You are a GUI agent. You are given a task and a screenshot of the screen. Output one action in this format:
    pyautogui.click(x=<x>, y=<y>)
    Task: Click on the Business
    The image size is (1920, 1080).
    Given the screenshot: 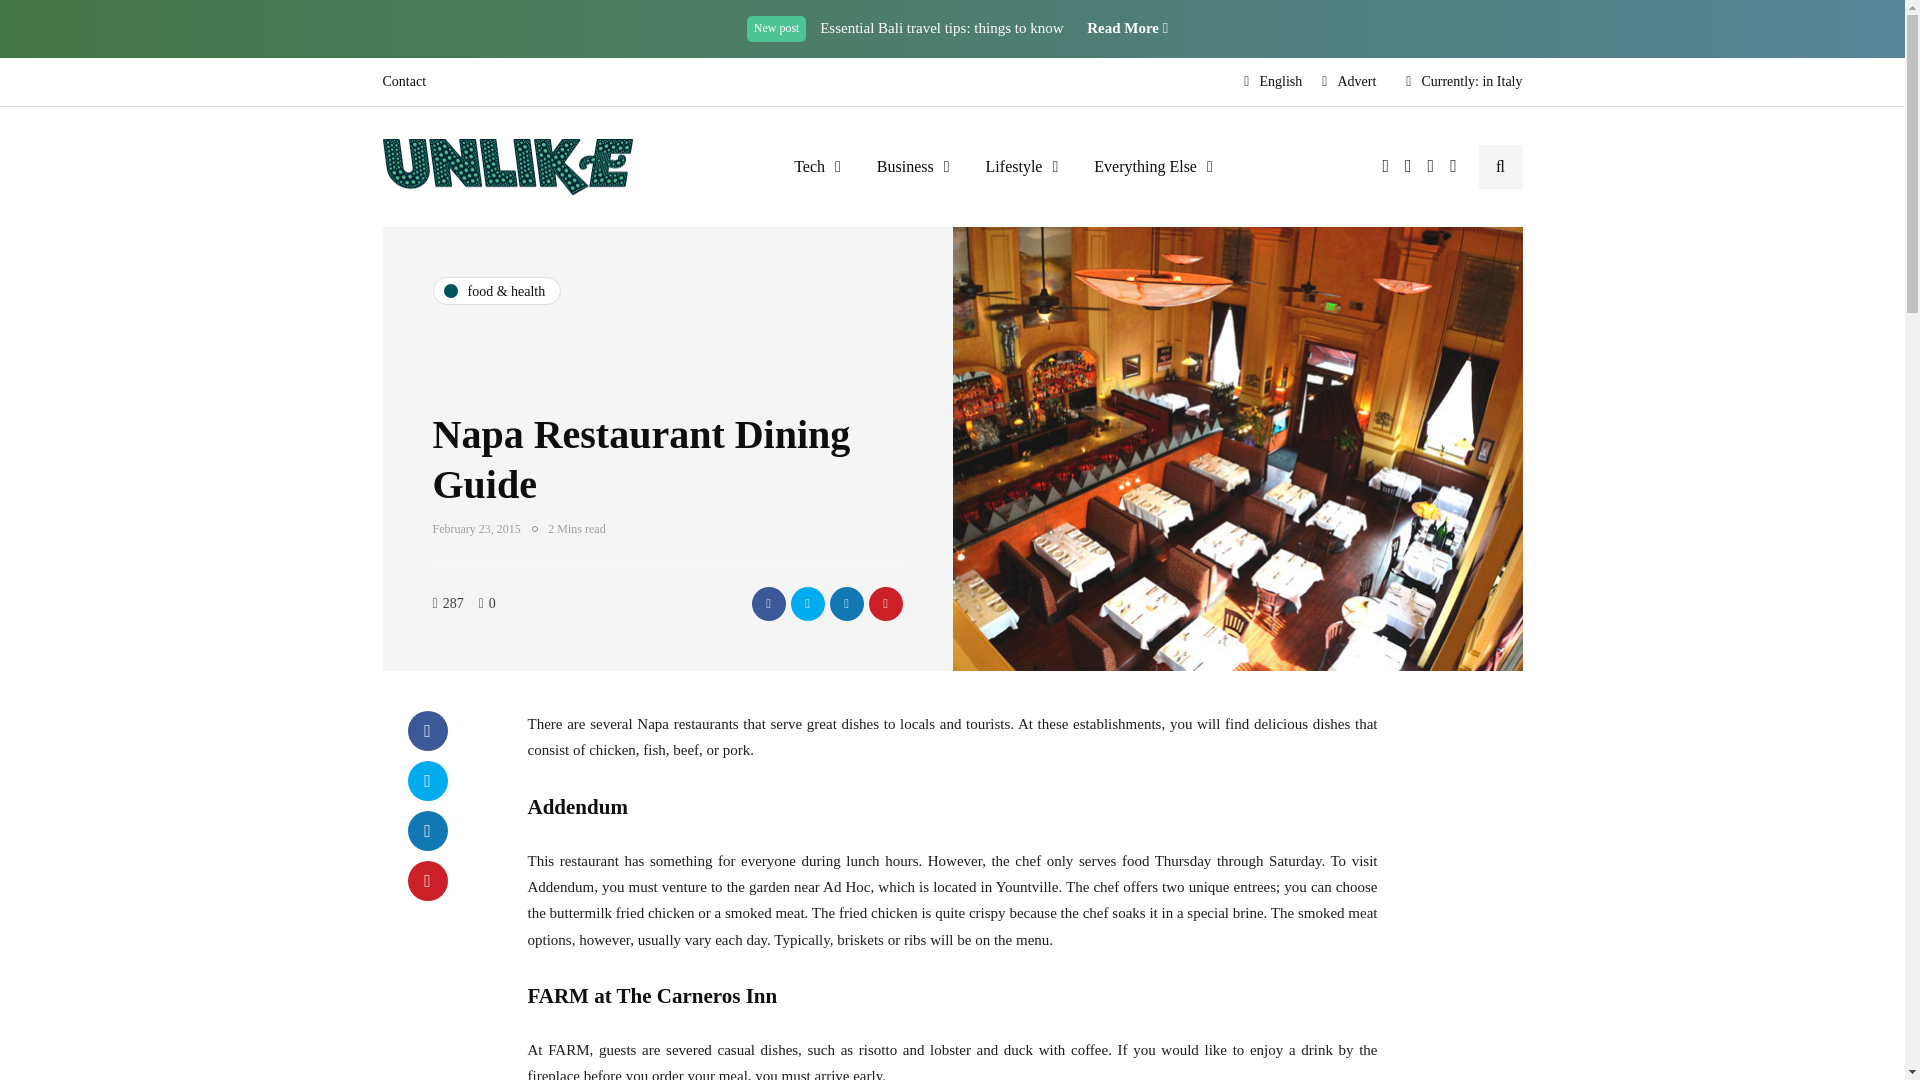 What is the action you would take?
    pyautogui.click(x=912, y=166)
    